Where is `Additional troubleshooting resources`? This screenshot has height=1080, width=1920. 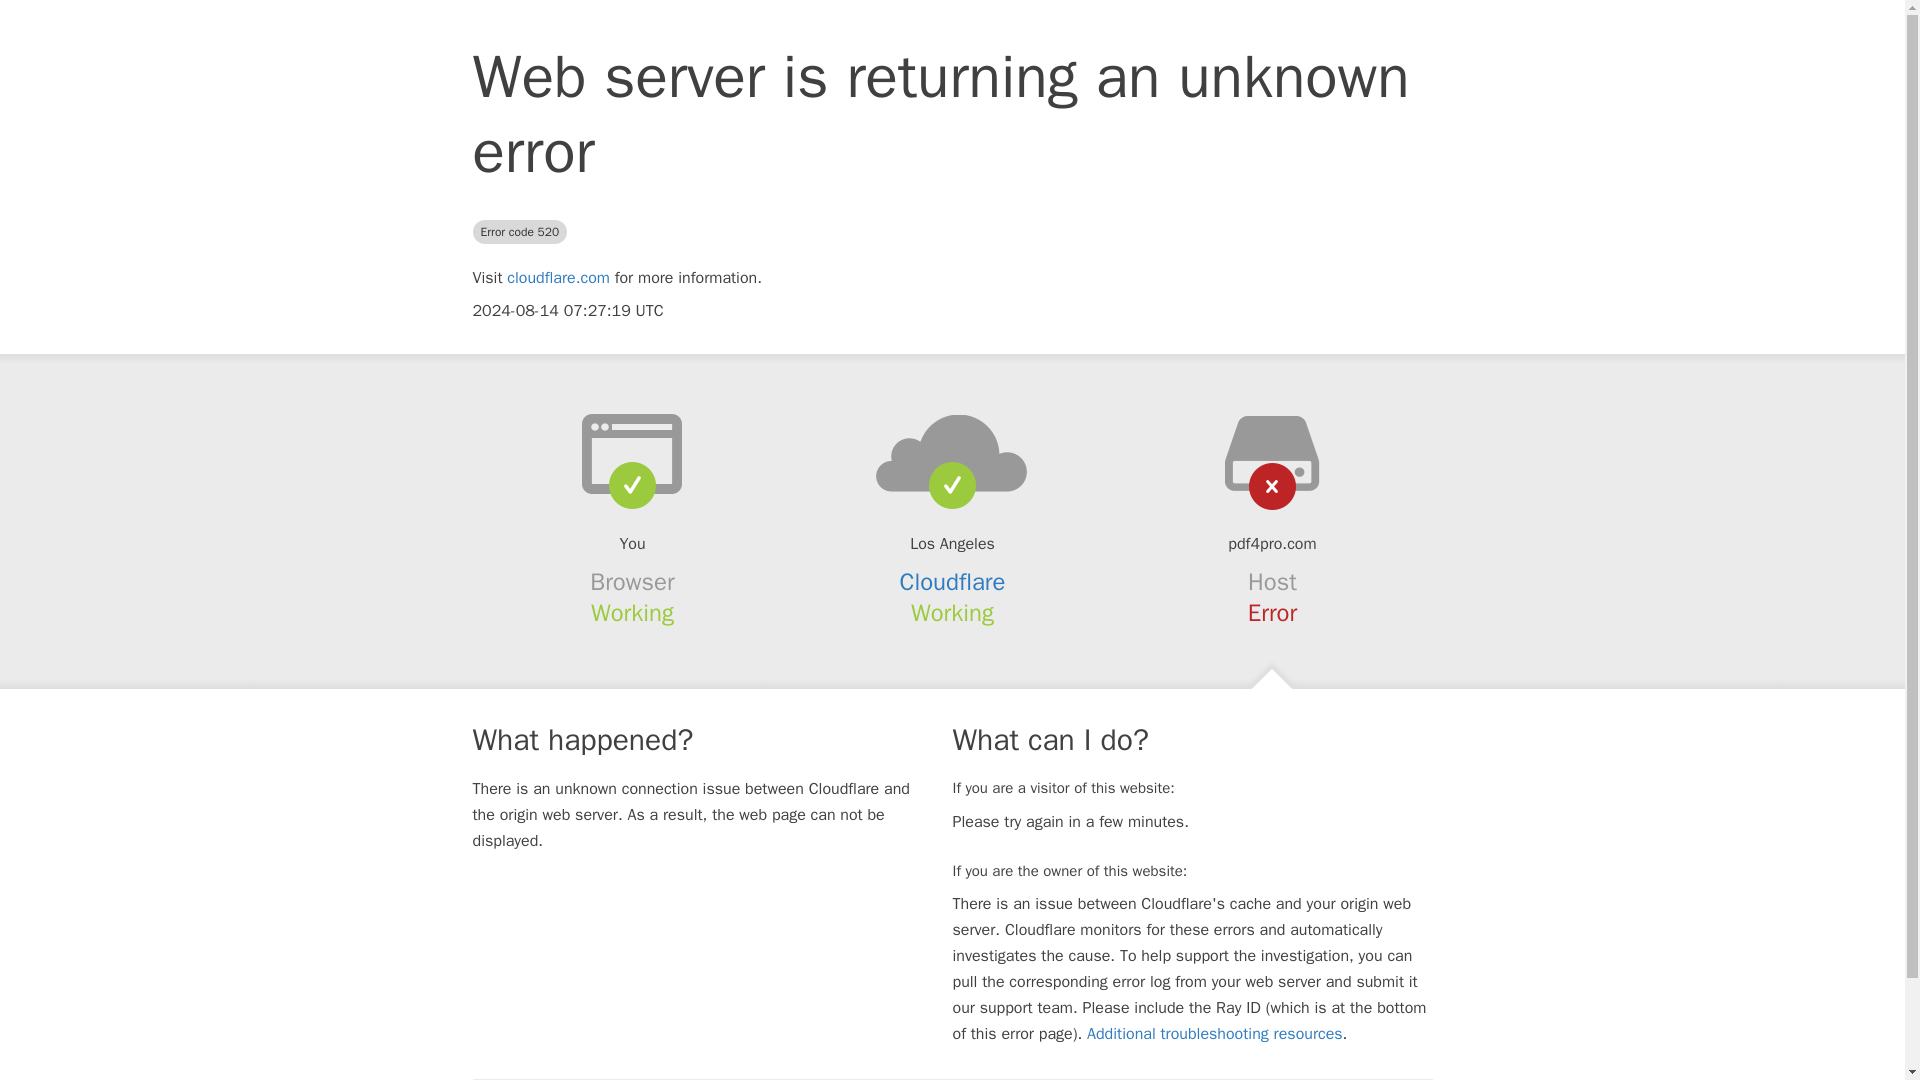 Additional troubleshooting resources is located at coordinates (1214, 1034).